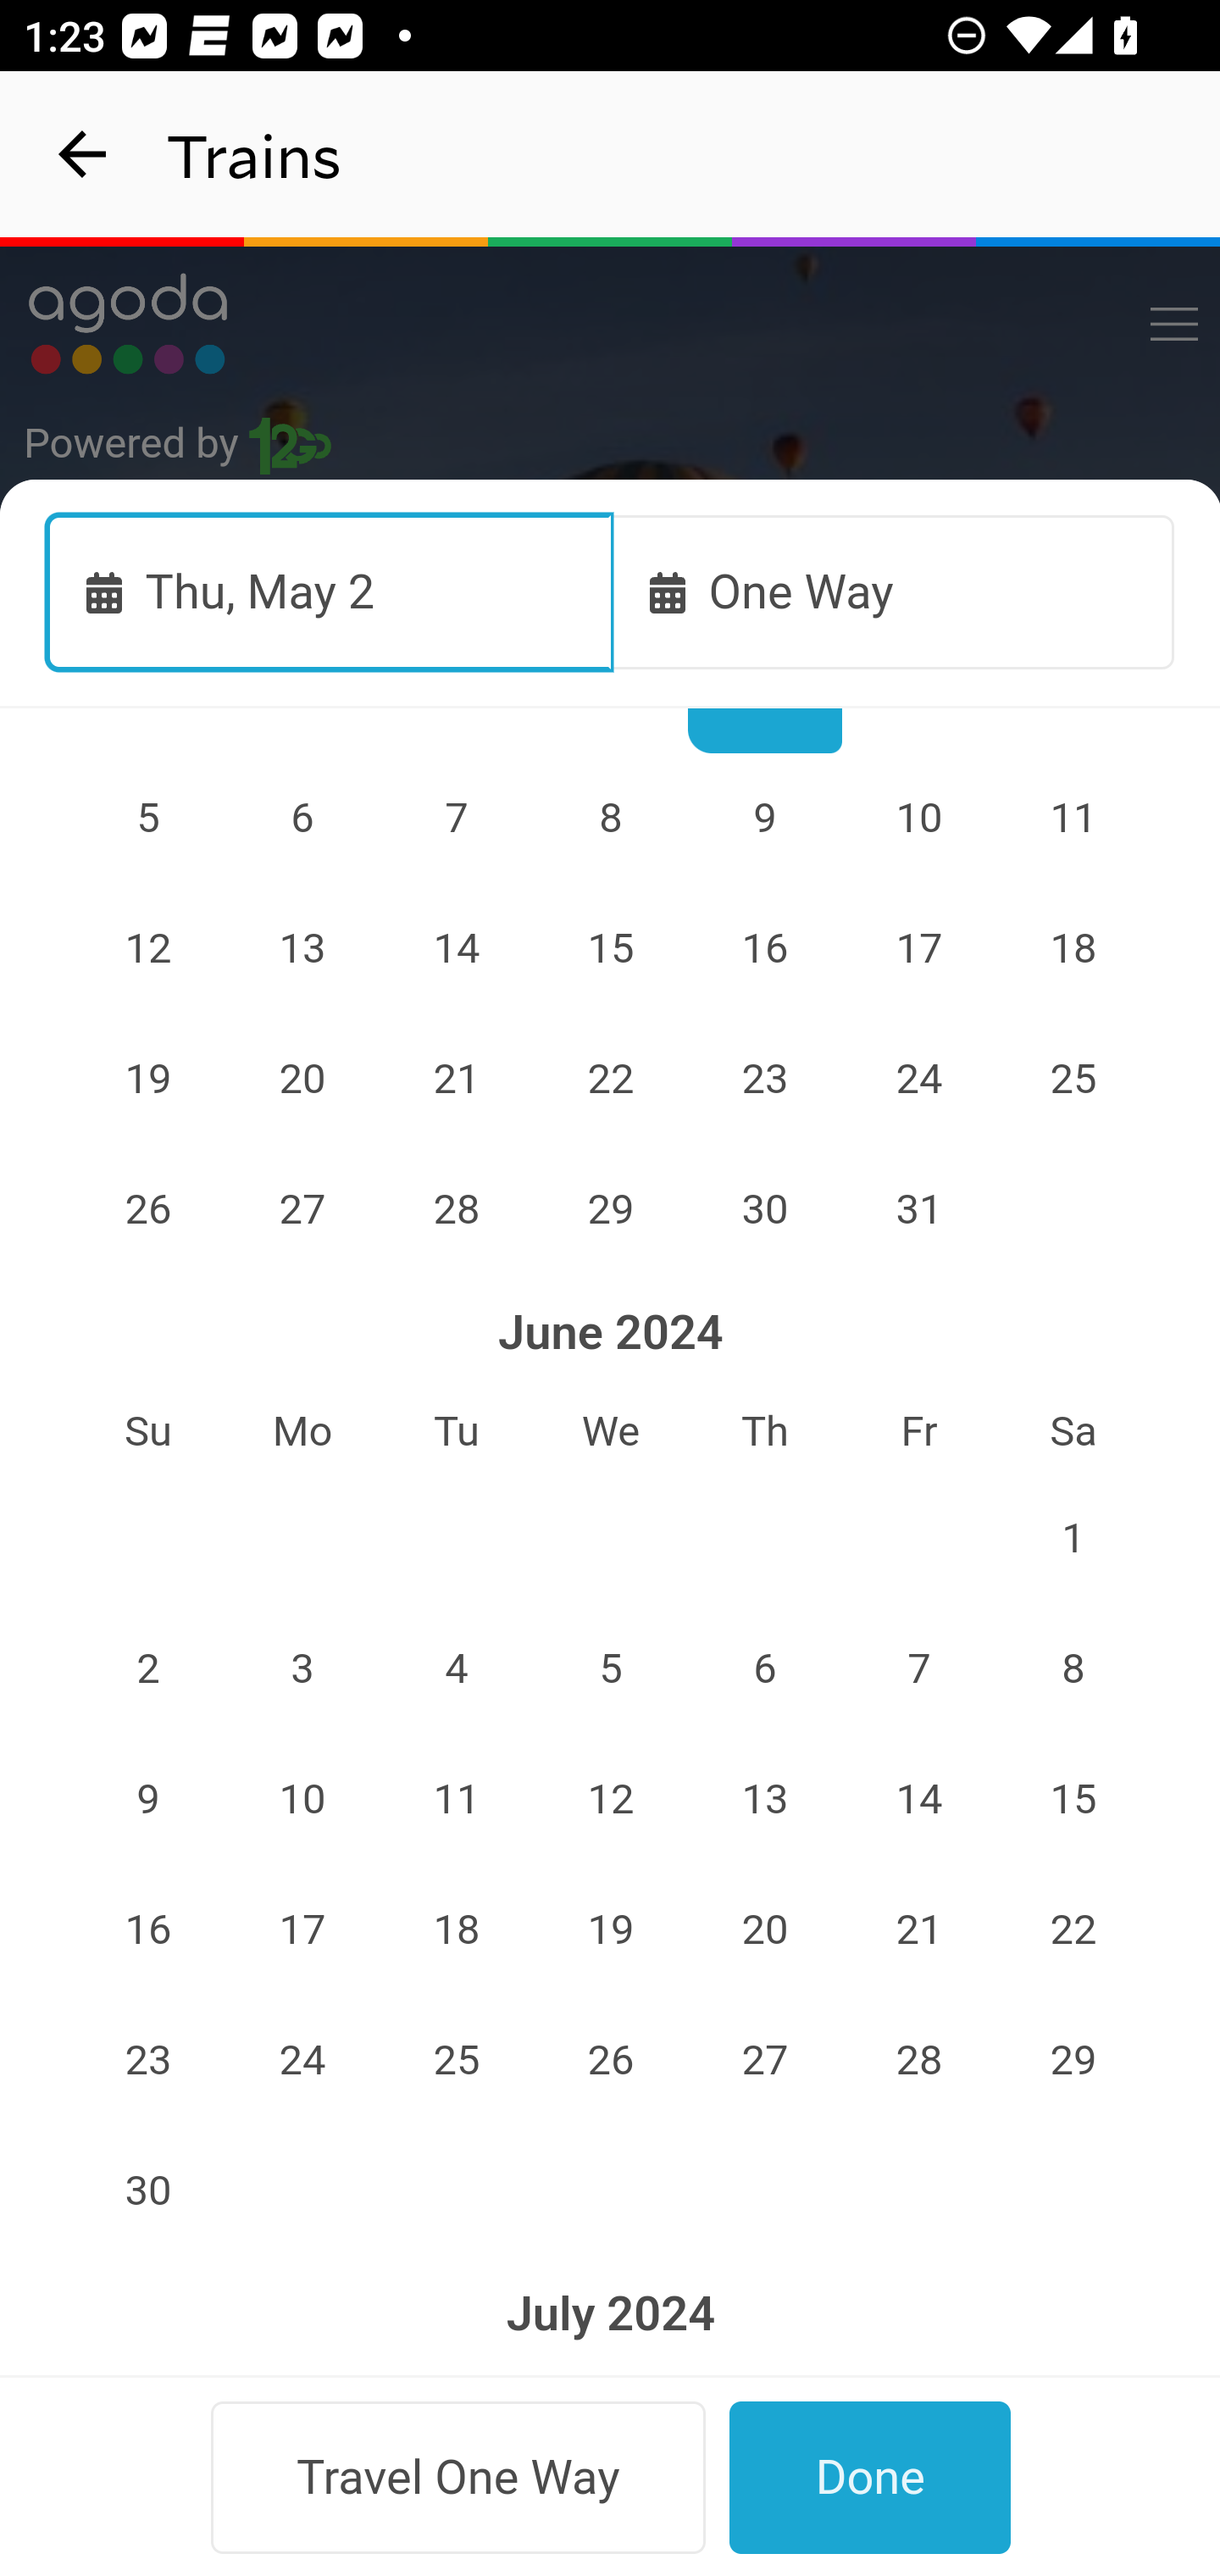  I want to click on 30, so click(147, 2190).